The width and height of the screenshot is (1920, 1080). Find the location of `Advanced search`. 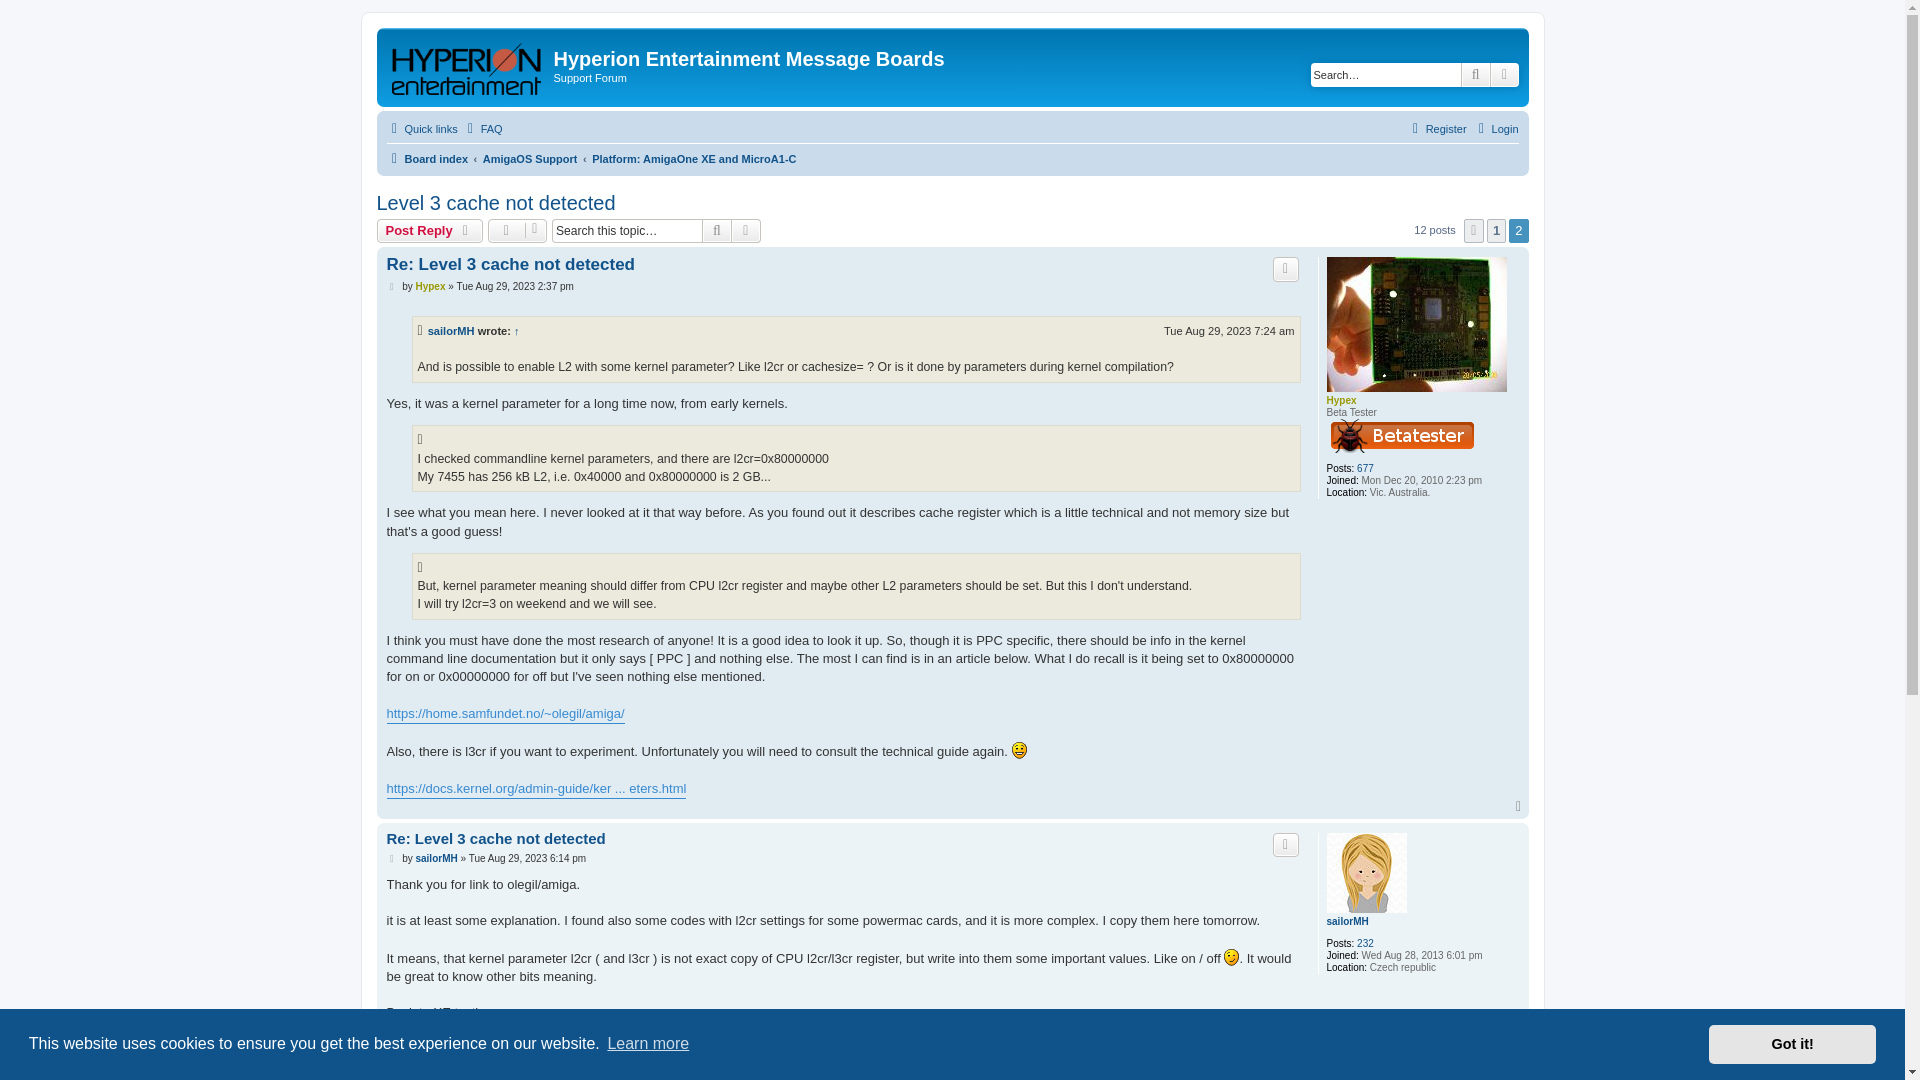

Advanced search is located at coordinates (1504, 74).